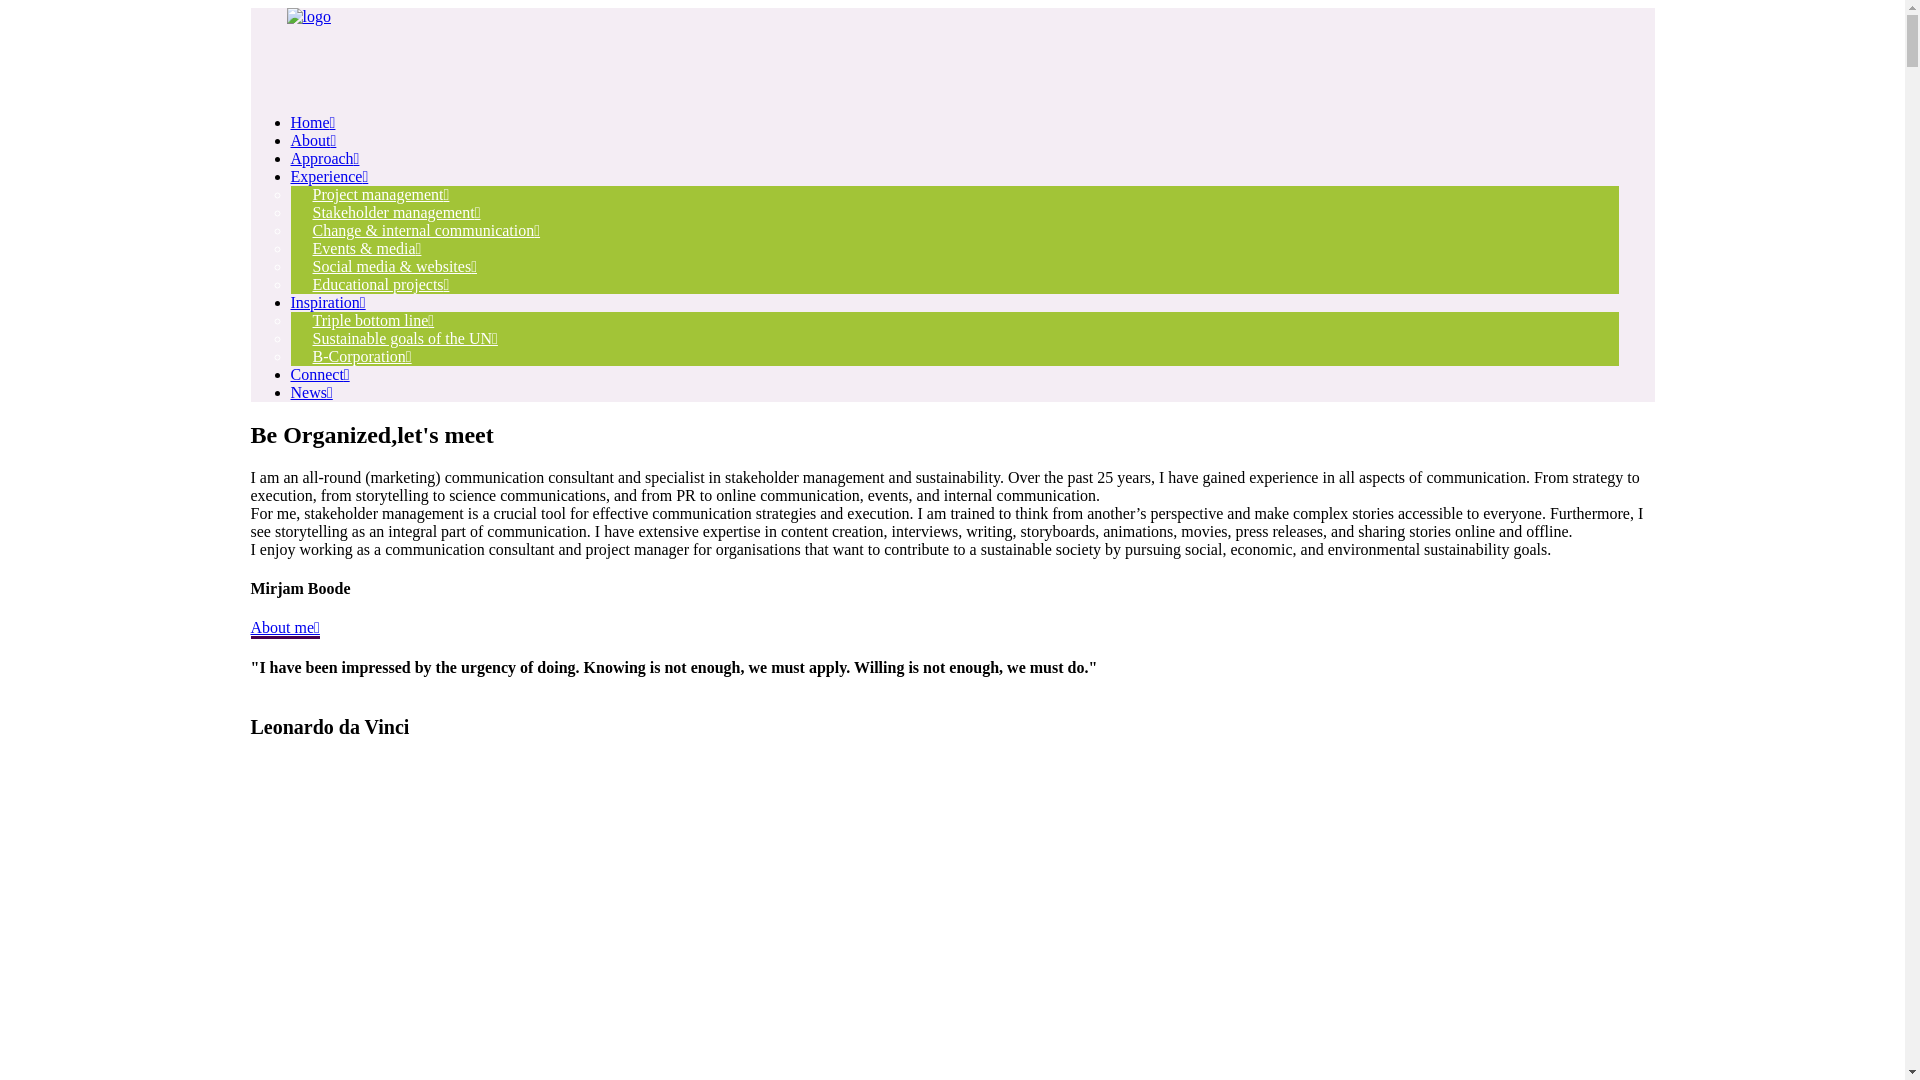  I want to click on Change & internal communication, so click(426, 230).